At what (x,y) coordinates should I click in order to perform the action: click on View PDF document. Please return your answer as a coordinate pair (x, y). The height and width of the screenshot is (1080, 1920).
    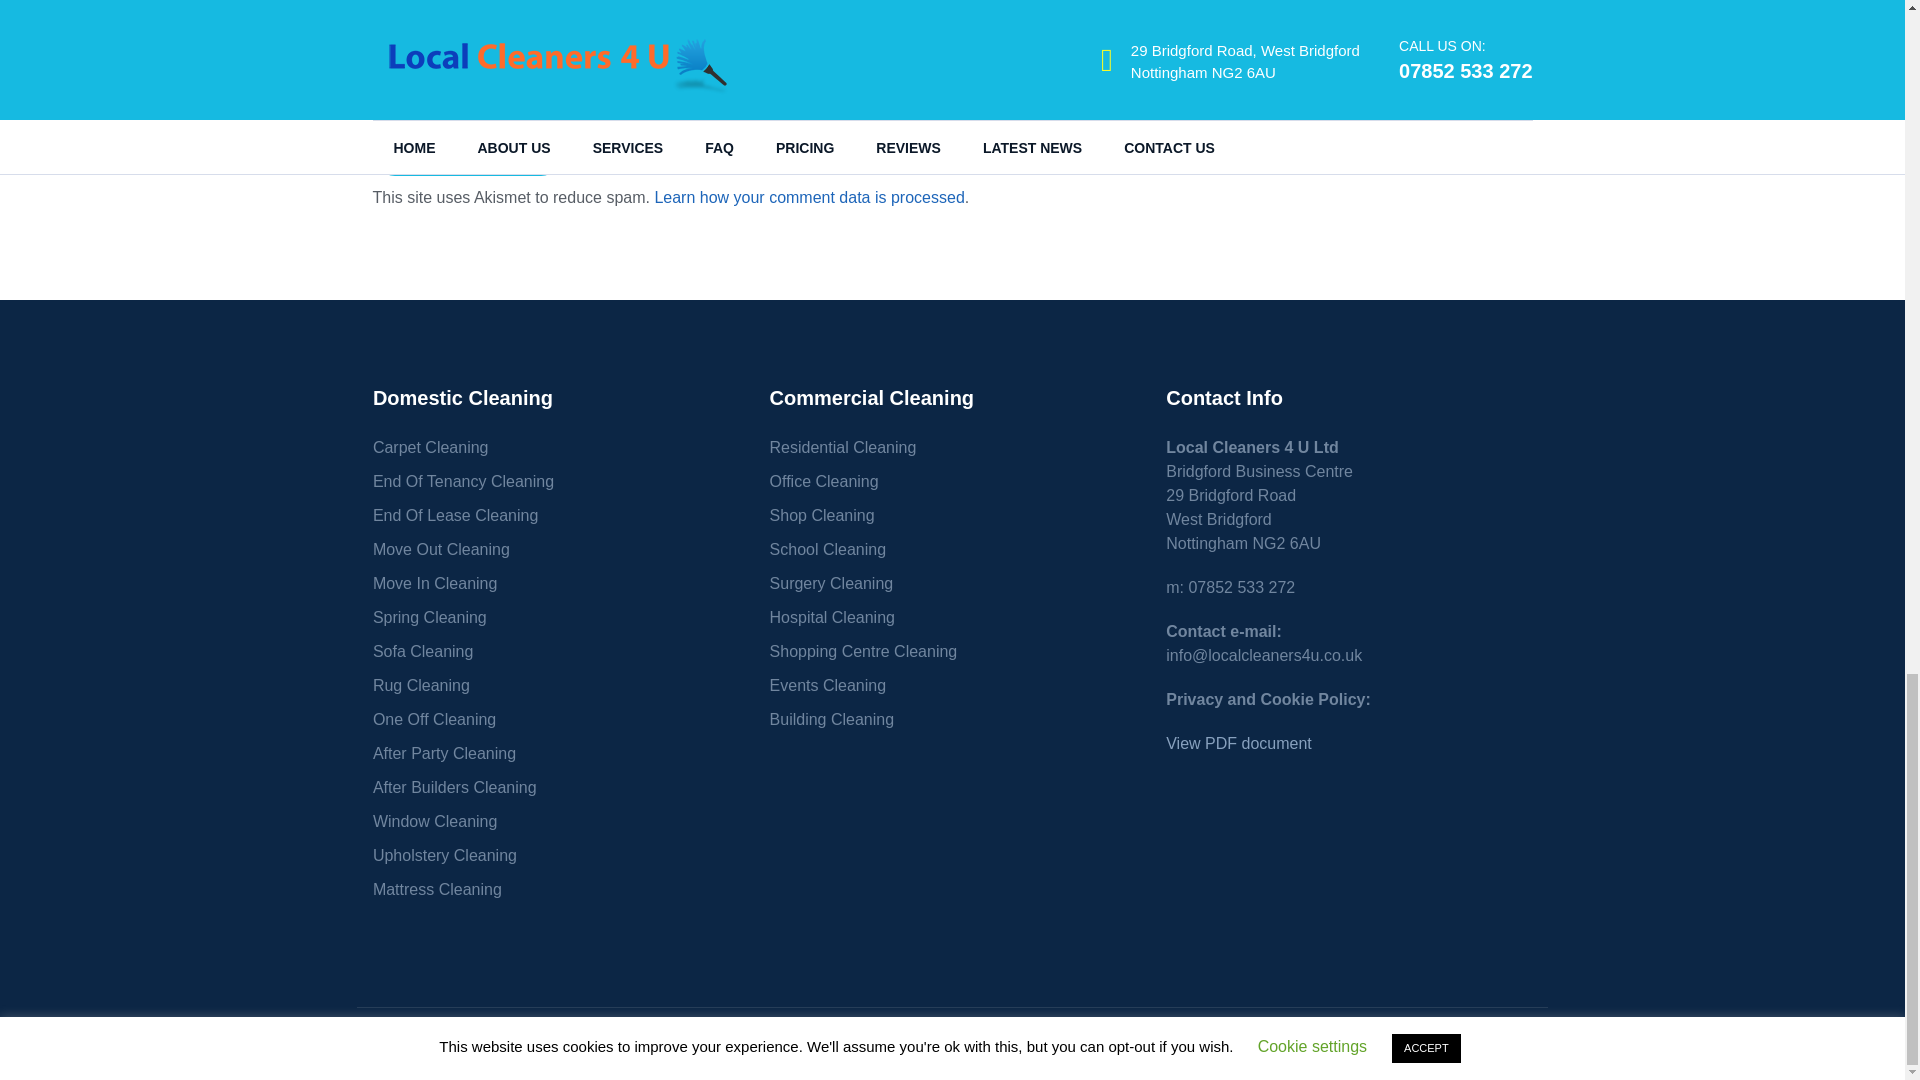
    Looking at the image, I should click on (1238, 743).